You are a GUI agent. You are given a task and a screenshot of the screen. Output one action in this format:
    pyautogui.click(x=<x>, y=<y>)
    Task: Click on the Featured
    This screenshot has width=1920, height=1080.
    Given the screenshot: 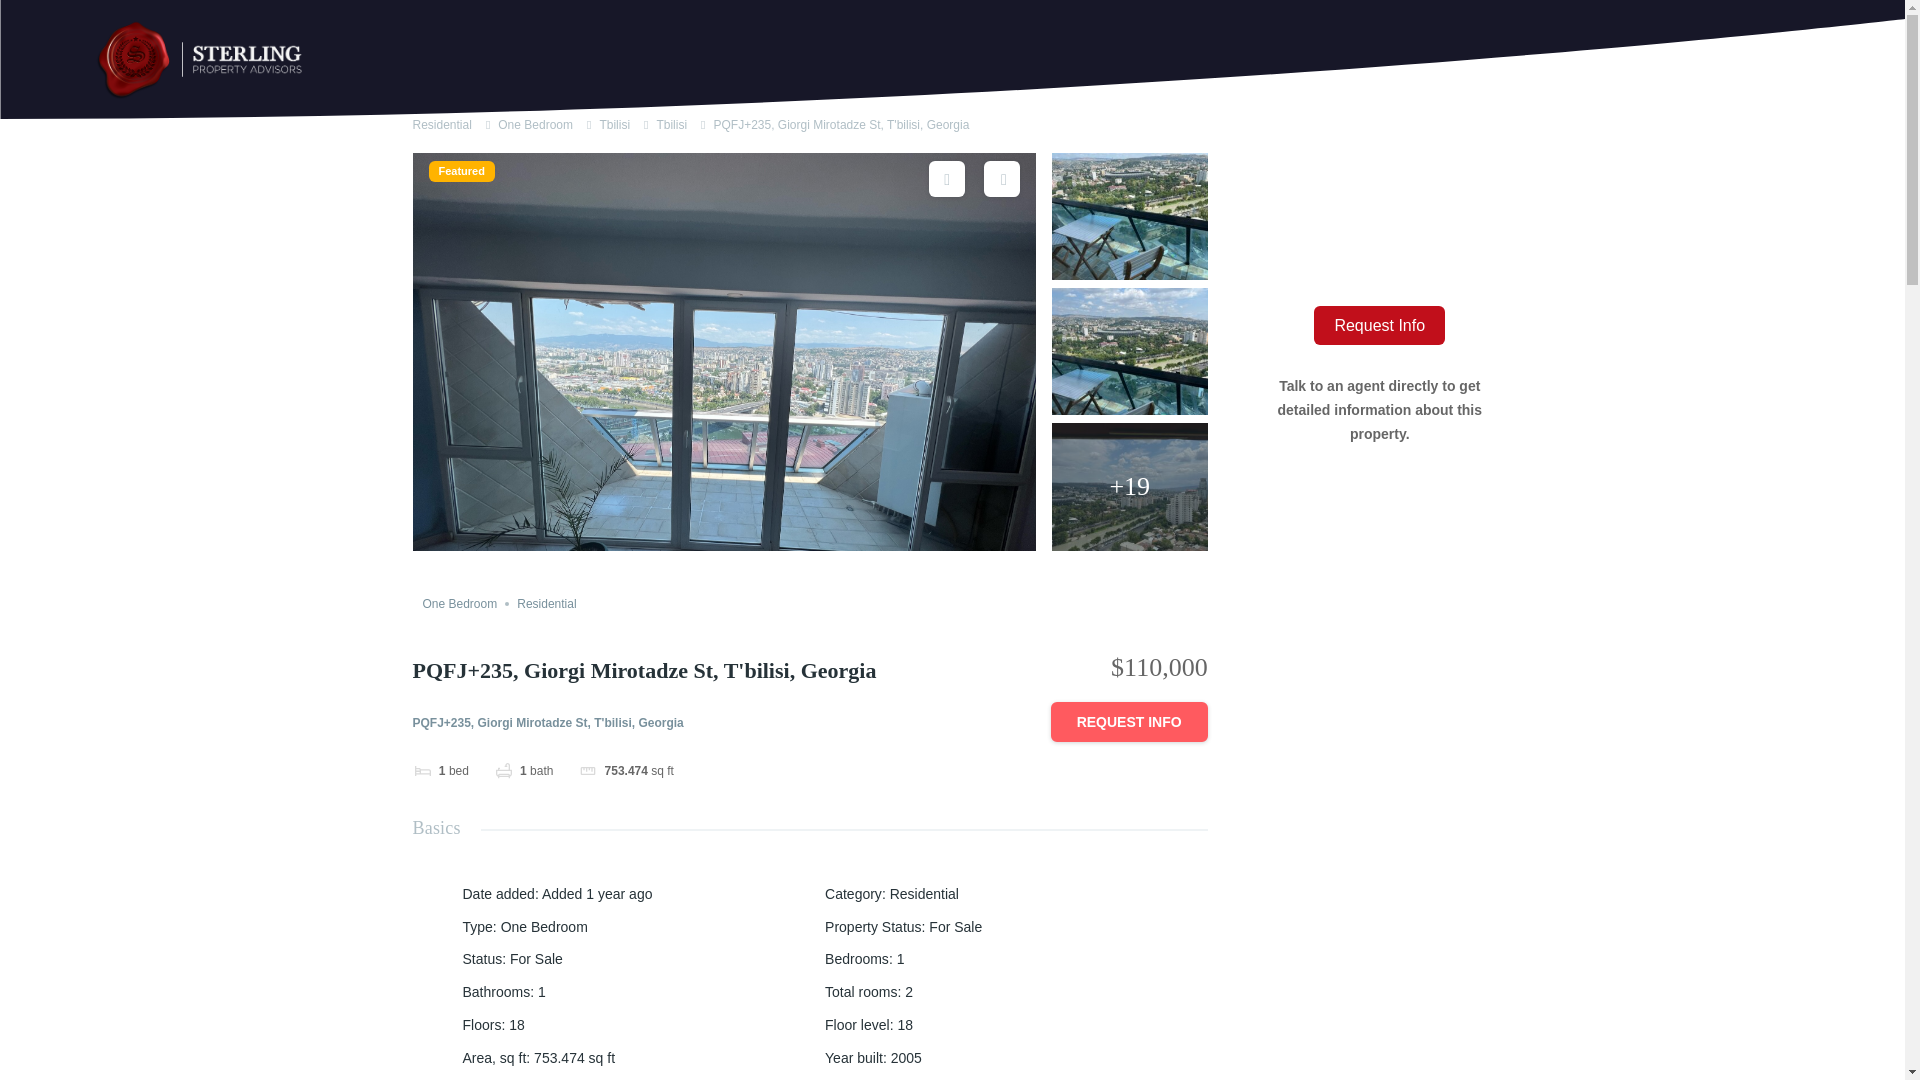 What is the action you would take?
    pyautogui.click(x=460, y=172)
    